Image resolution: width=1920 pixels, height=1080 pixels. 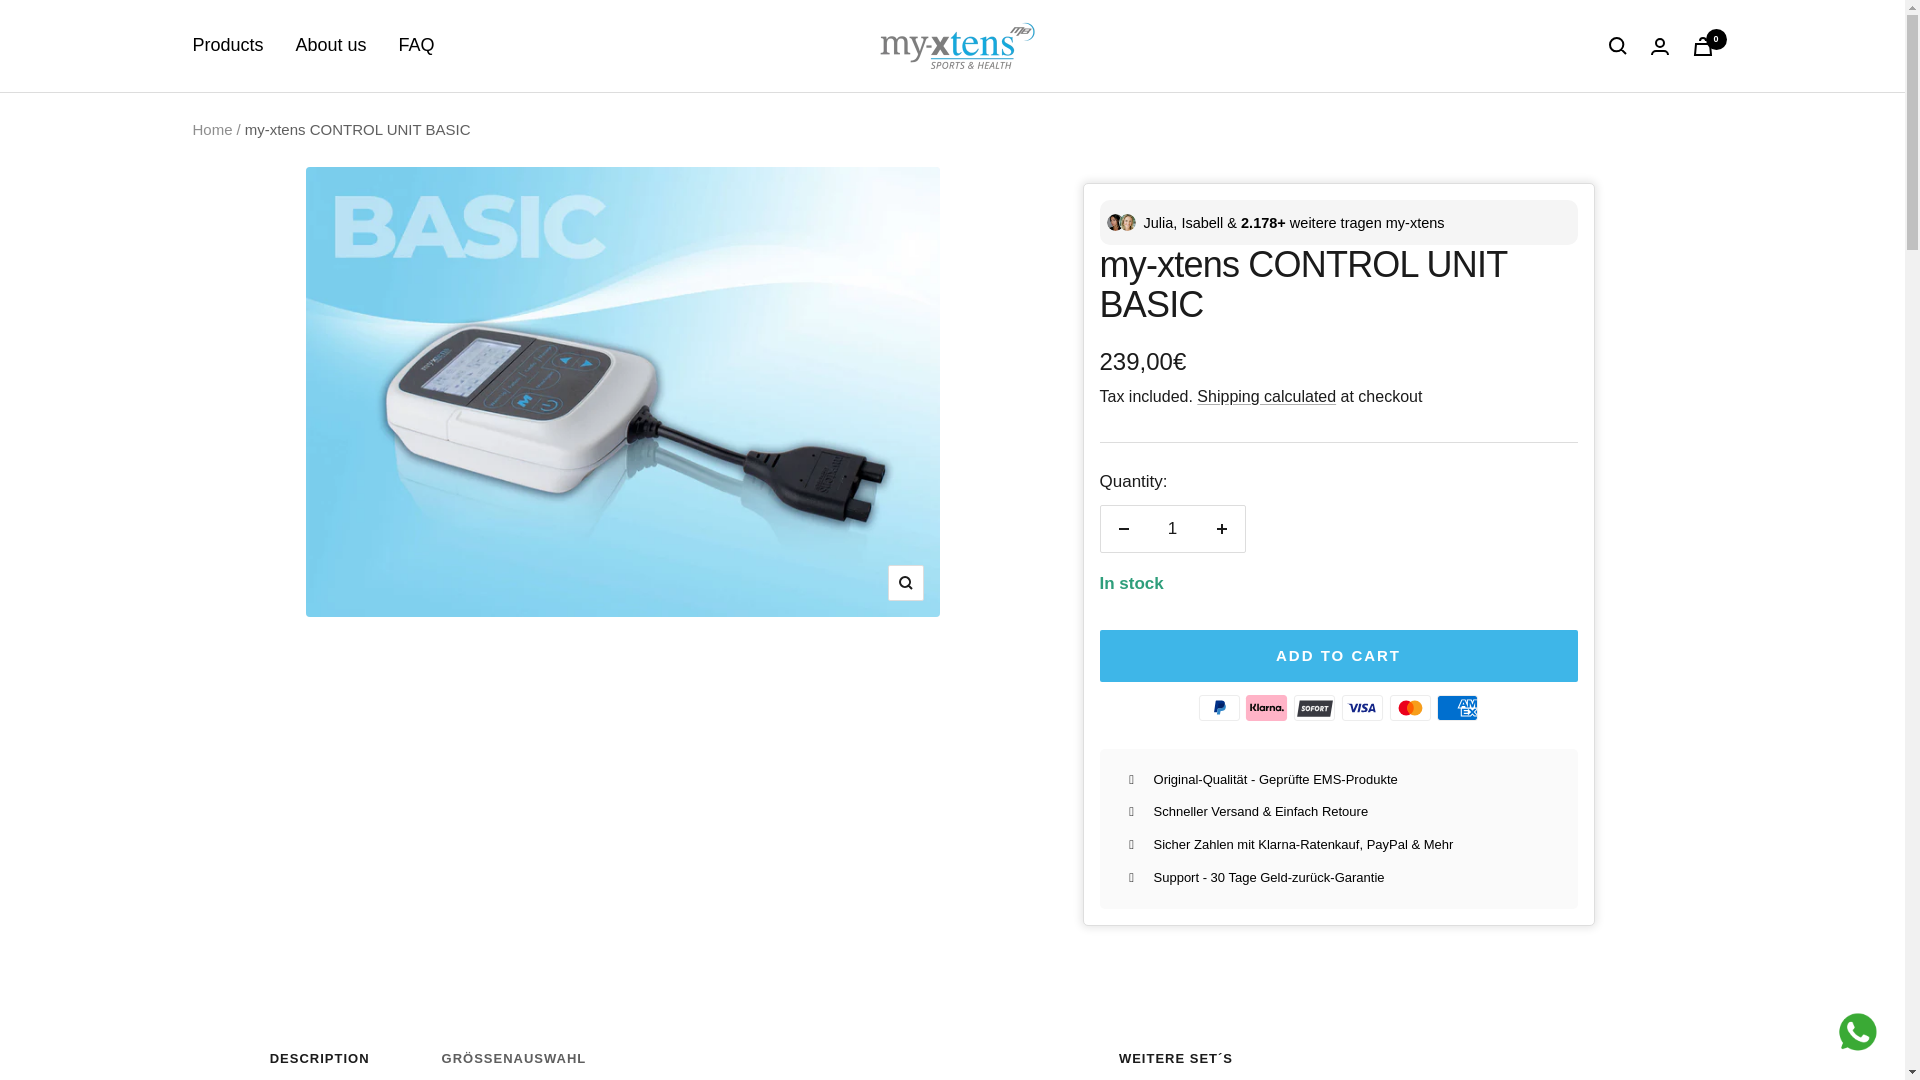 I want to click on FAQ, so click(x=417, y=45).